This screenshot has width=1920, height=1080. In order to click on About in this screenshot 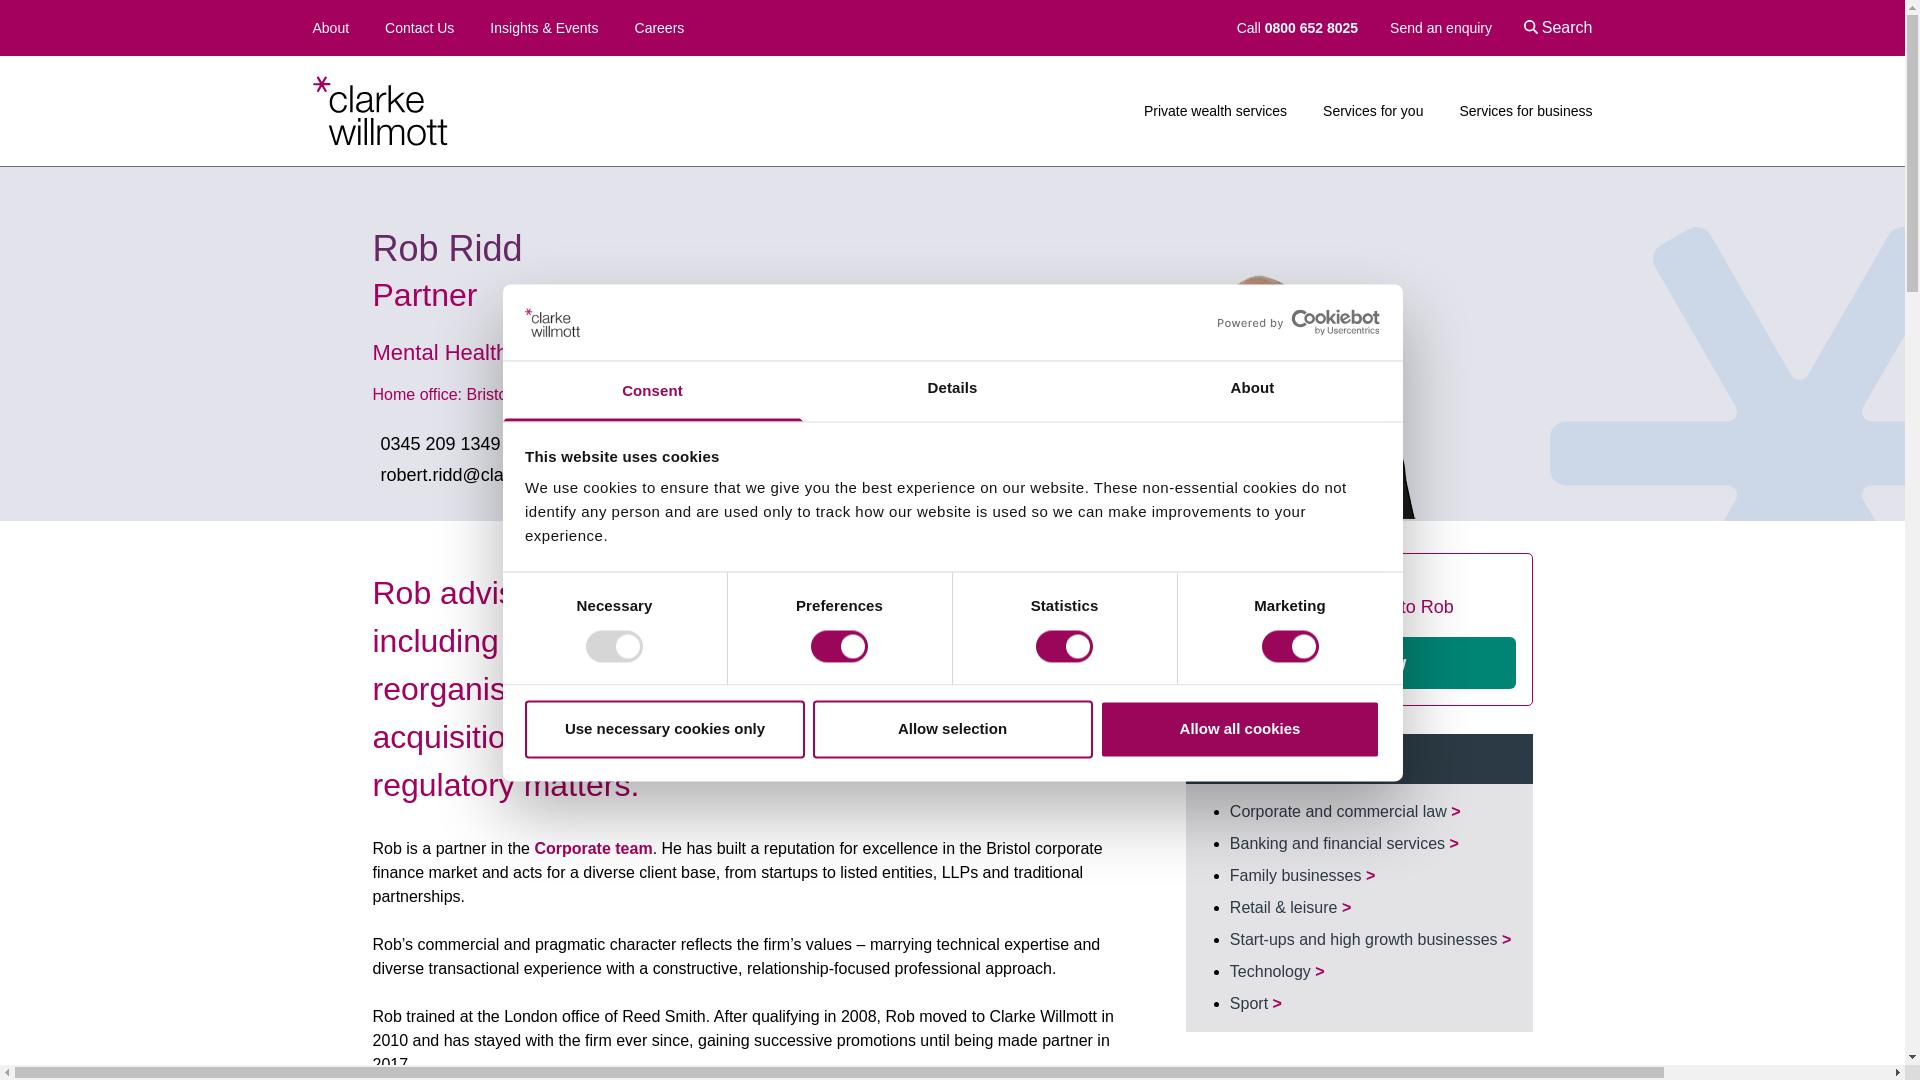, I will do `click(330, 28)`.